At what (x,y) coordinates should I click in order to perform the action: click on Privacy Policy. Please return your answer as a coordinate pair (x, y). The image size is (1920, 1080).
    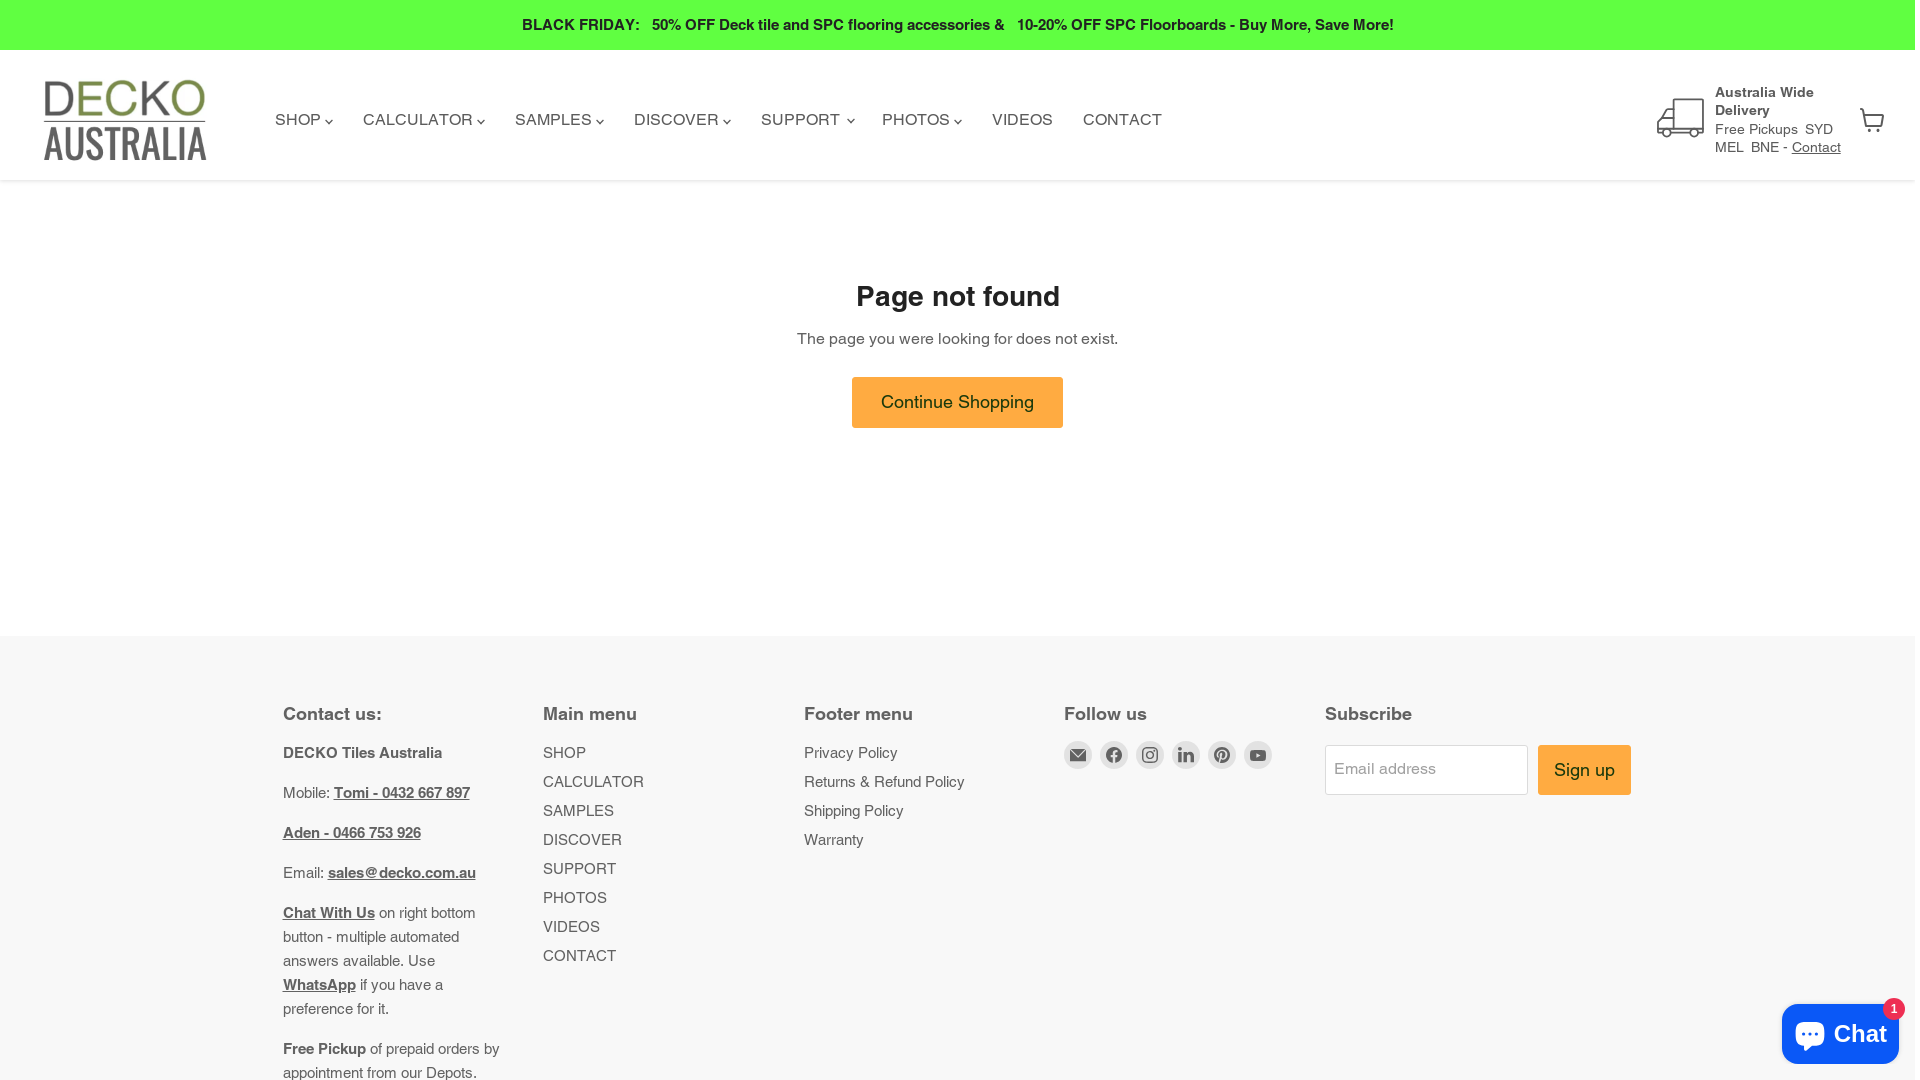
    Looking at the image, I should click on (851, 752).